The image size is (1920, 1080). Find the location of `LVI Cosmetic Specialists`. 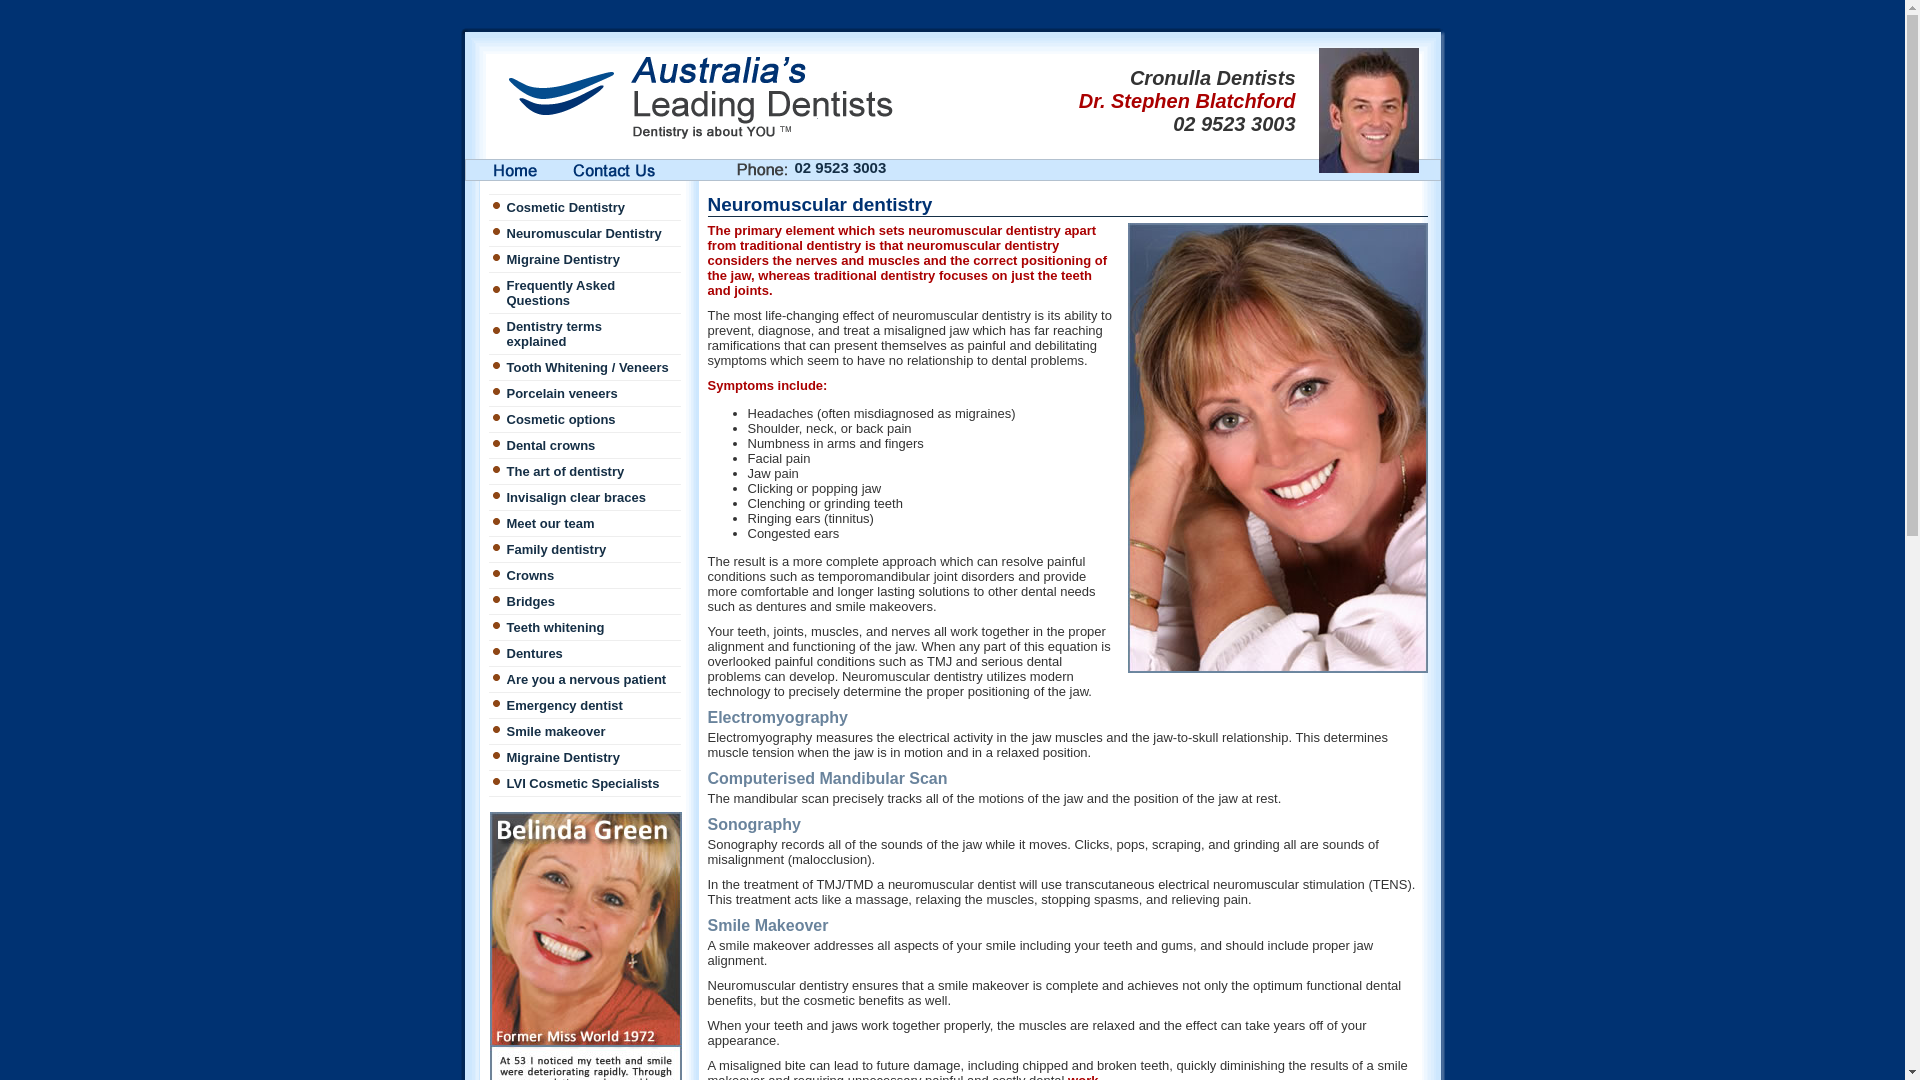

LVI Cosmetic Specialists is located at coordinates (584, 784).